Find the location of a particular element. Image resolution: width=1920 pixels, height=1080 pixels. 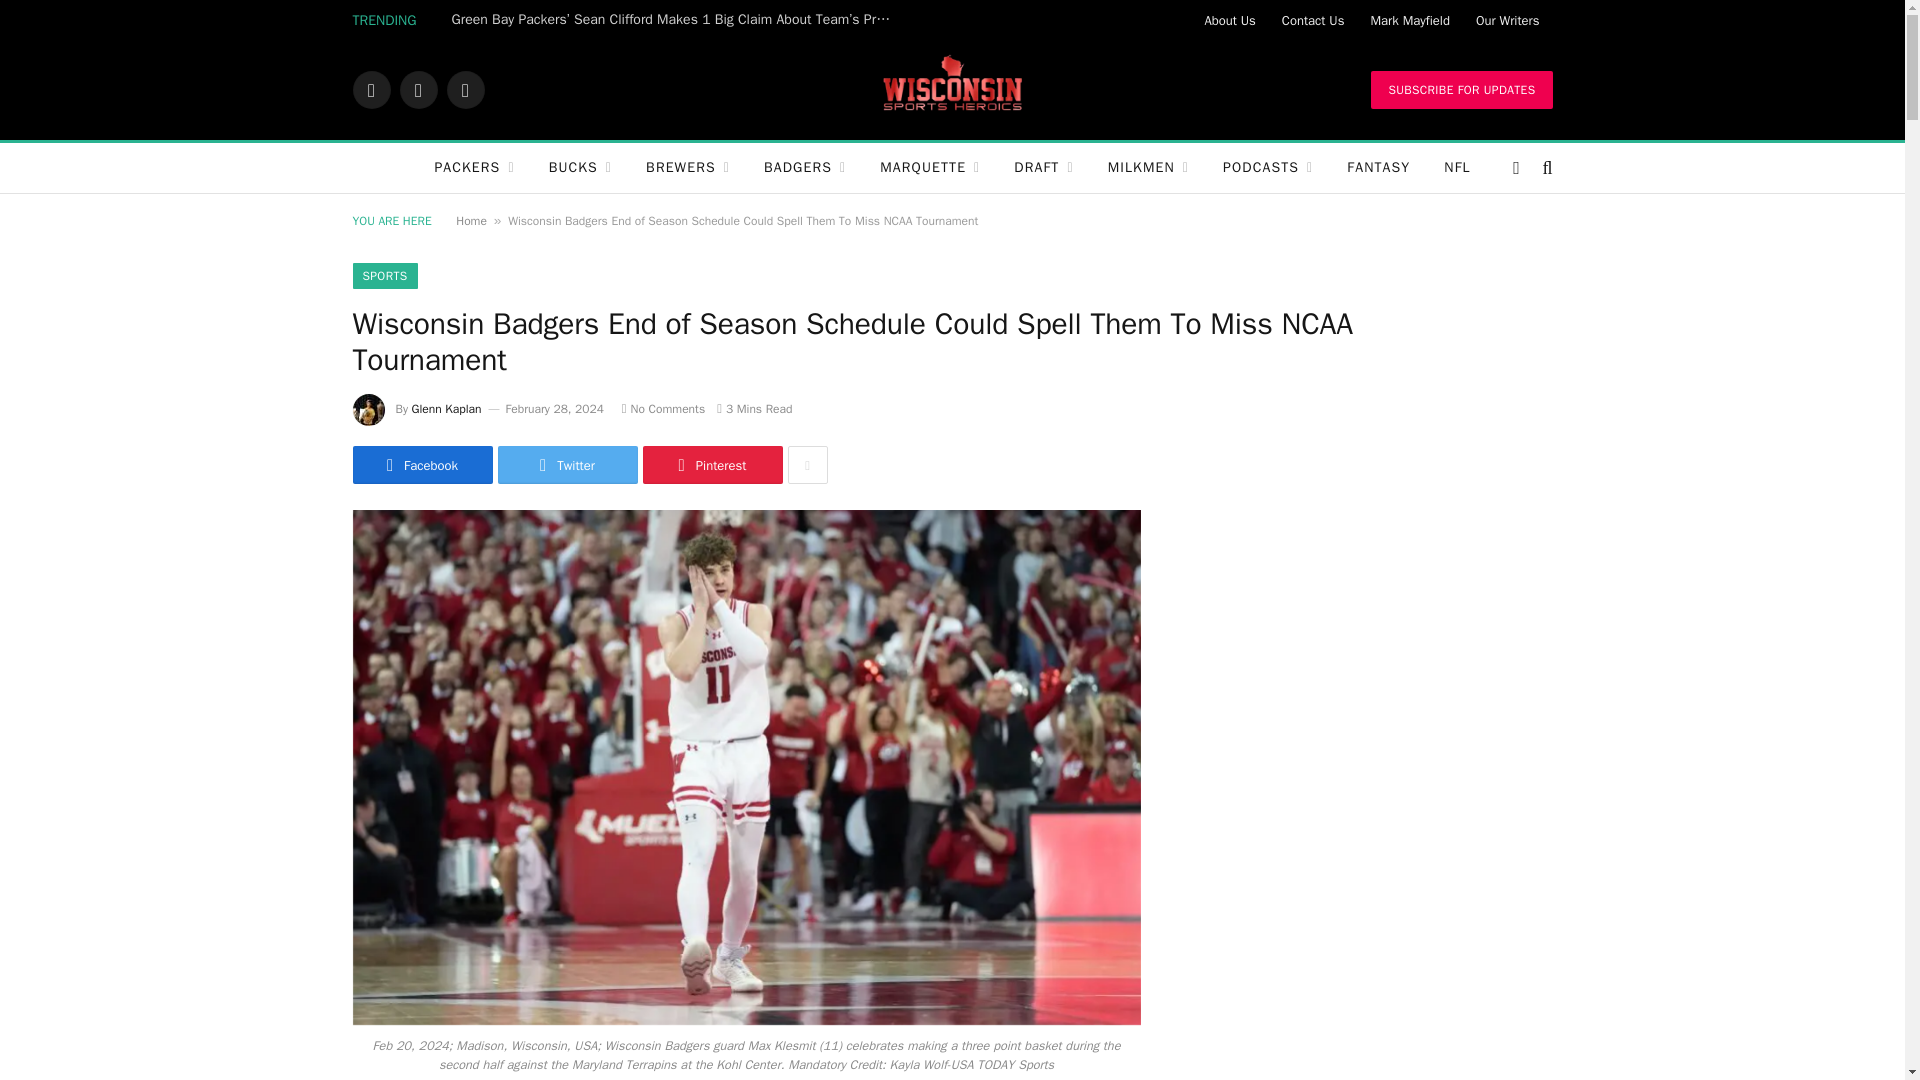

About Us is located at coordinates (1228, 20).